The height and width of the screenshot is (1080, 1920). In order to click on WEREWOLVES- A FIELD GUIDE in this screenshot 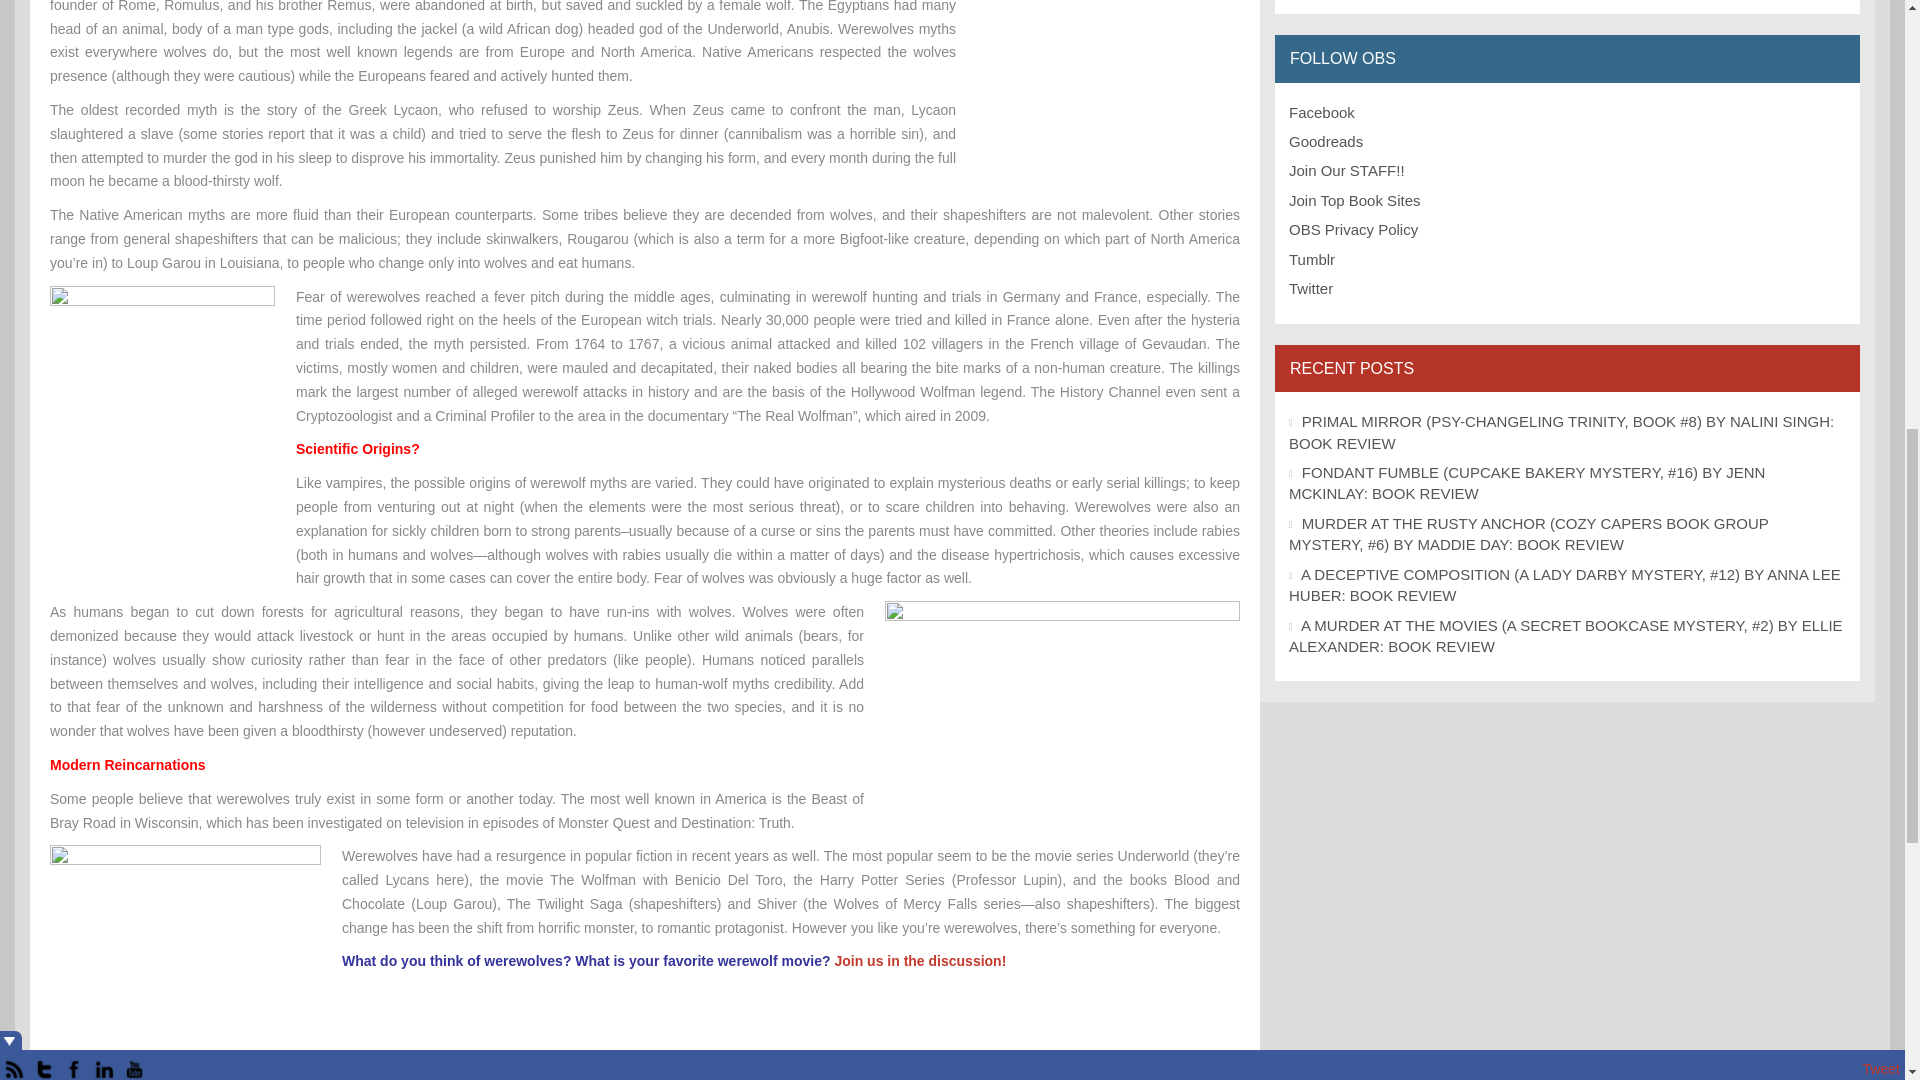, I will do `click(554, 1072)`.